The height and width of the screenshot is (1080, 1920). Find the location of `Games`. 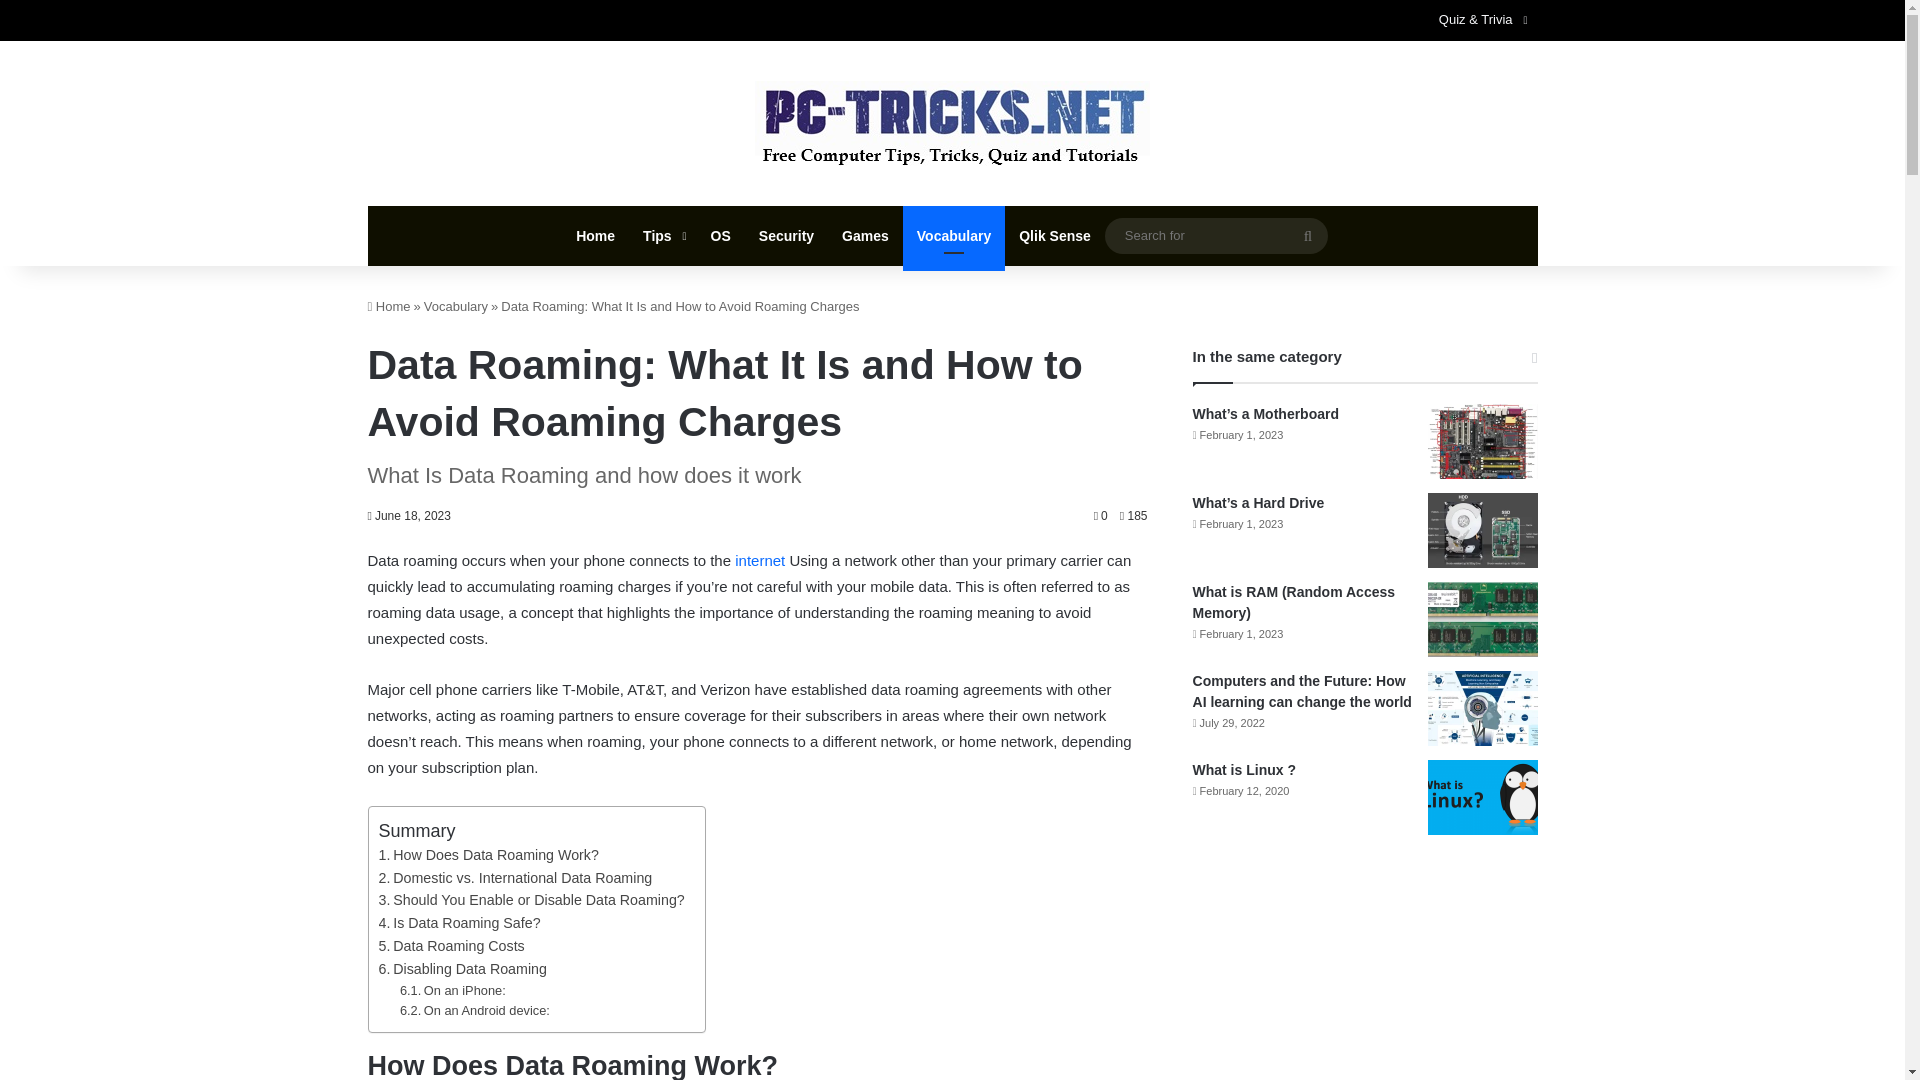

Games is located at coordinates (864, 236).